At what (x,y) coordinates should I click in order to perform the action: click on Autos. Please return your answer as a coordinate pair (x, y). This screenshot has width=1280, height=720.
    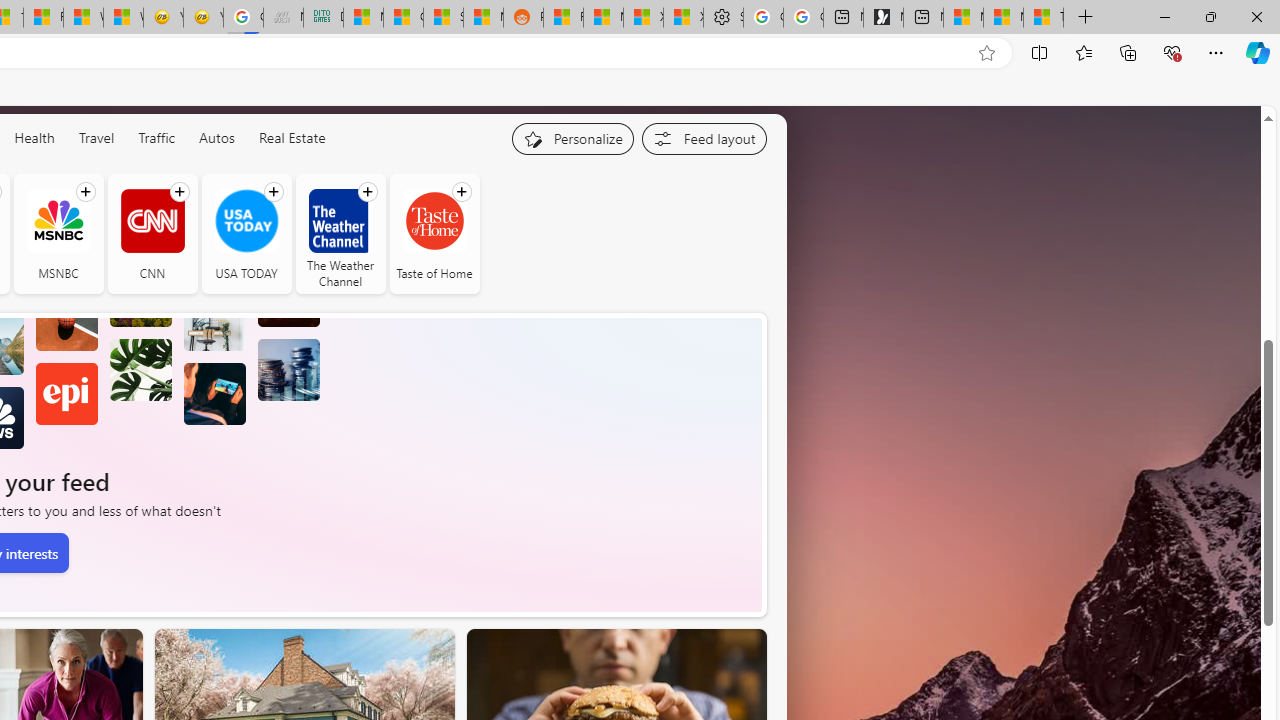
    Looking at the image, I should click on (216, 137).